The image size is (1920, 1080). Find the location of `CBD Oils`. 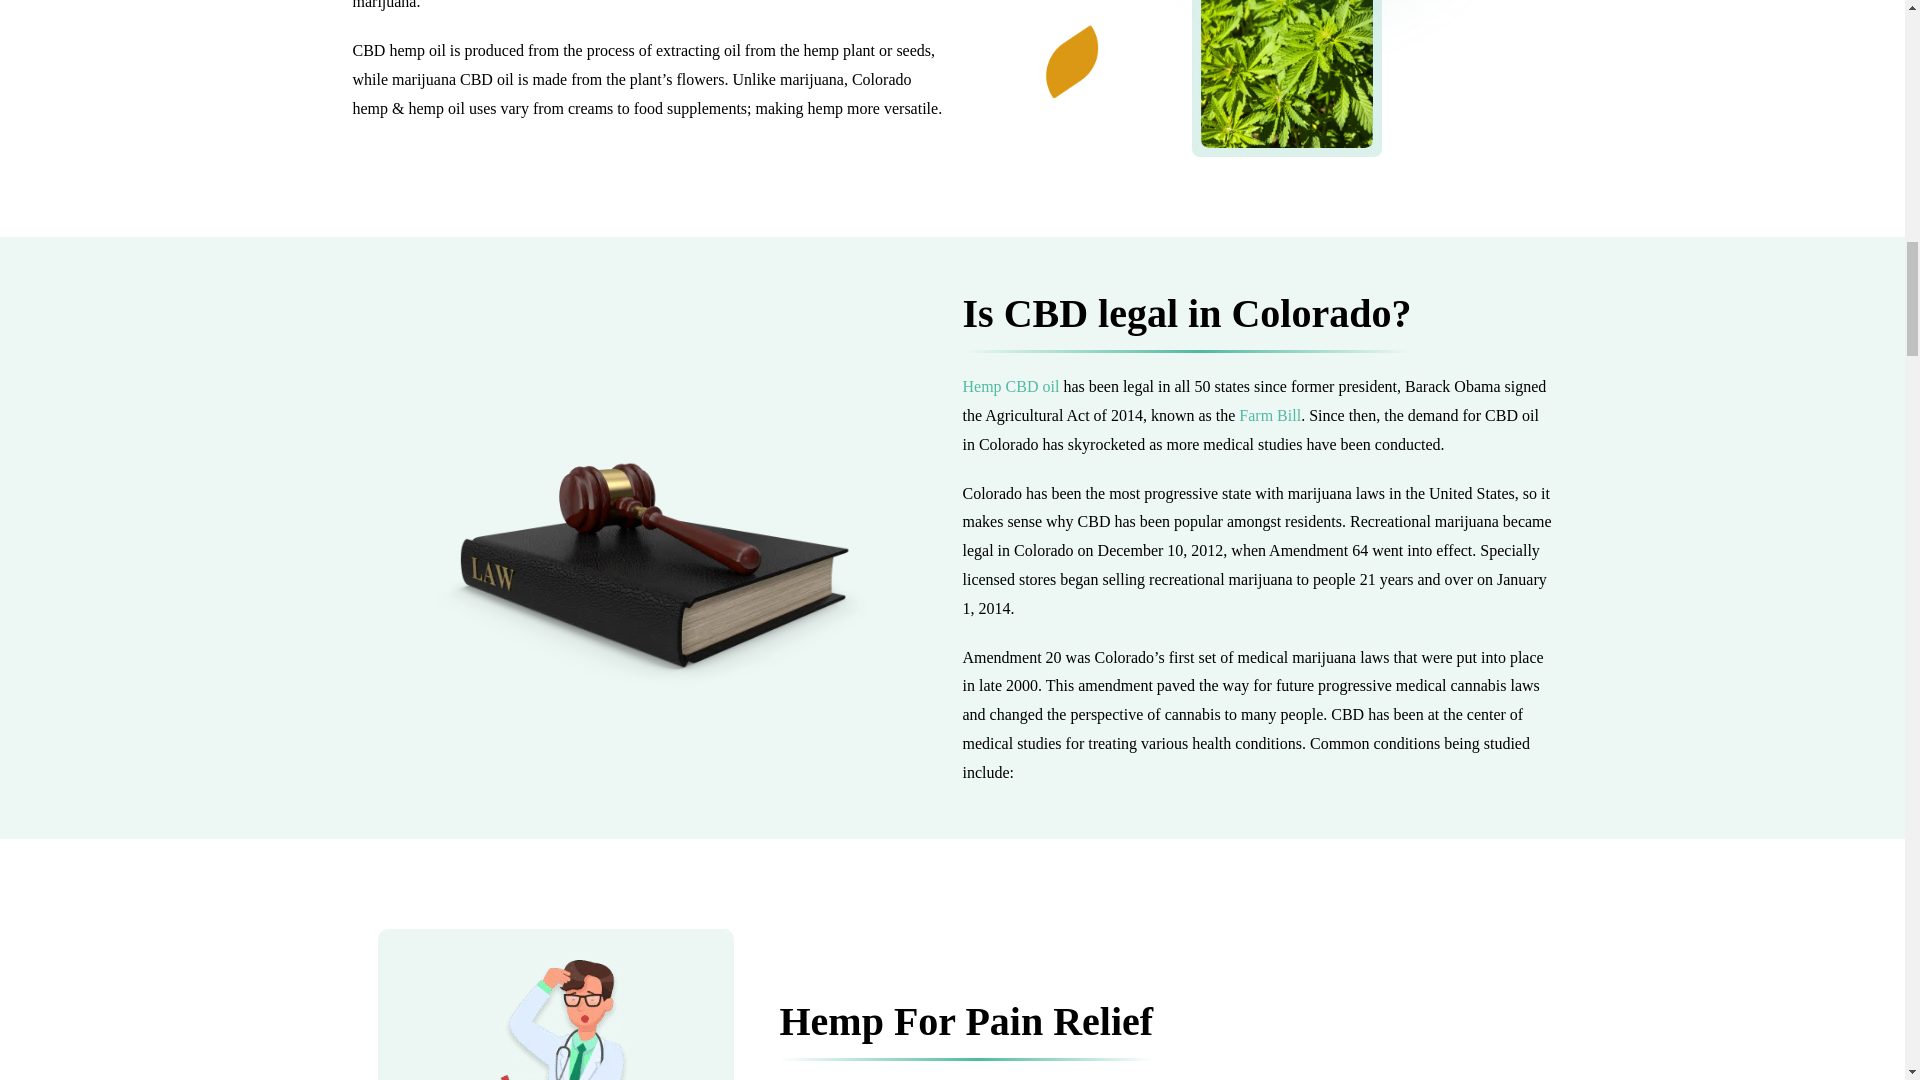

CBD Oils is located at coordinates (1010, 386).